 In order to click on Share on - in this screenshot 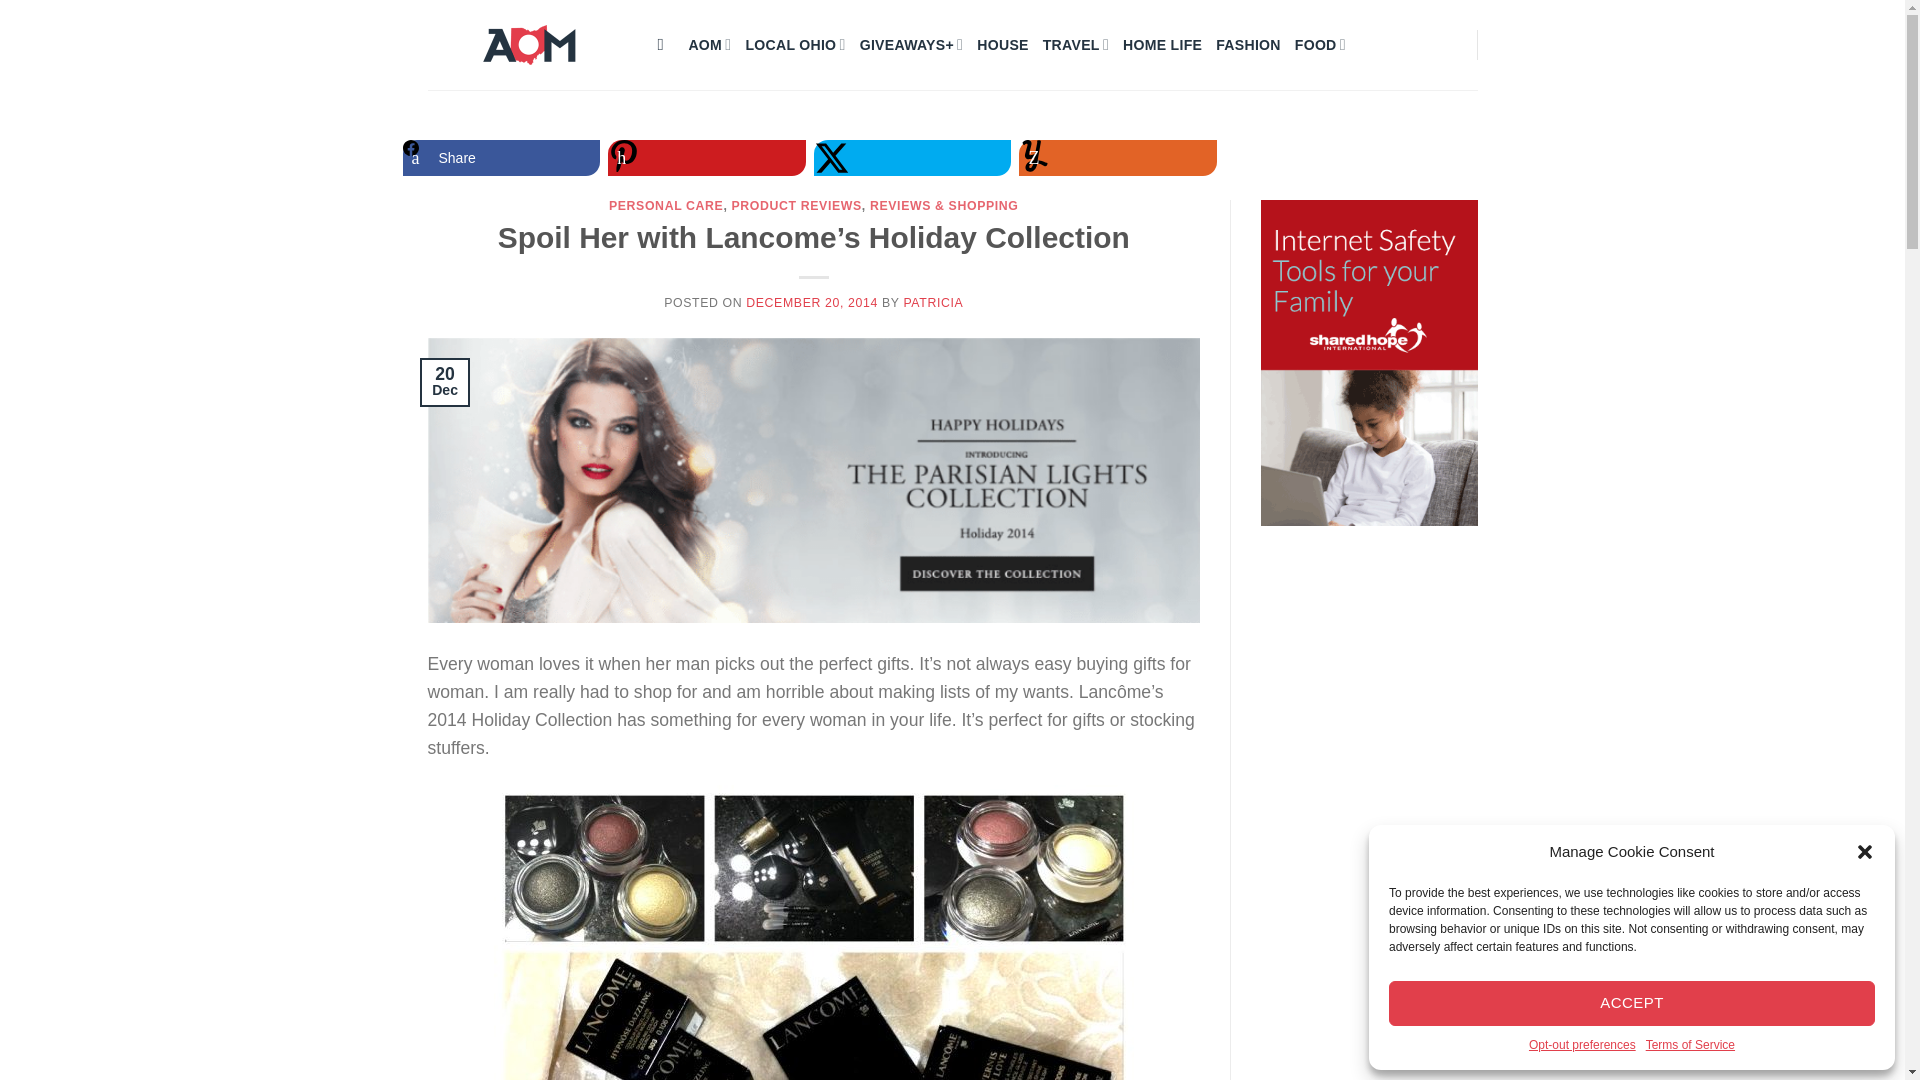, I will do `click(707, 158)`.